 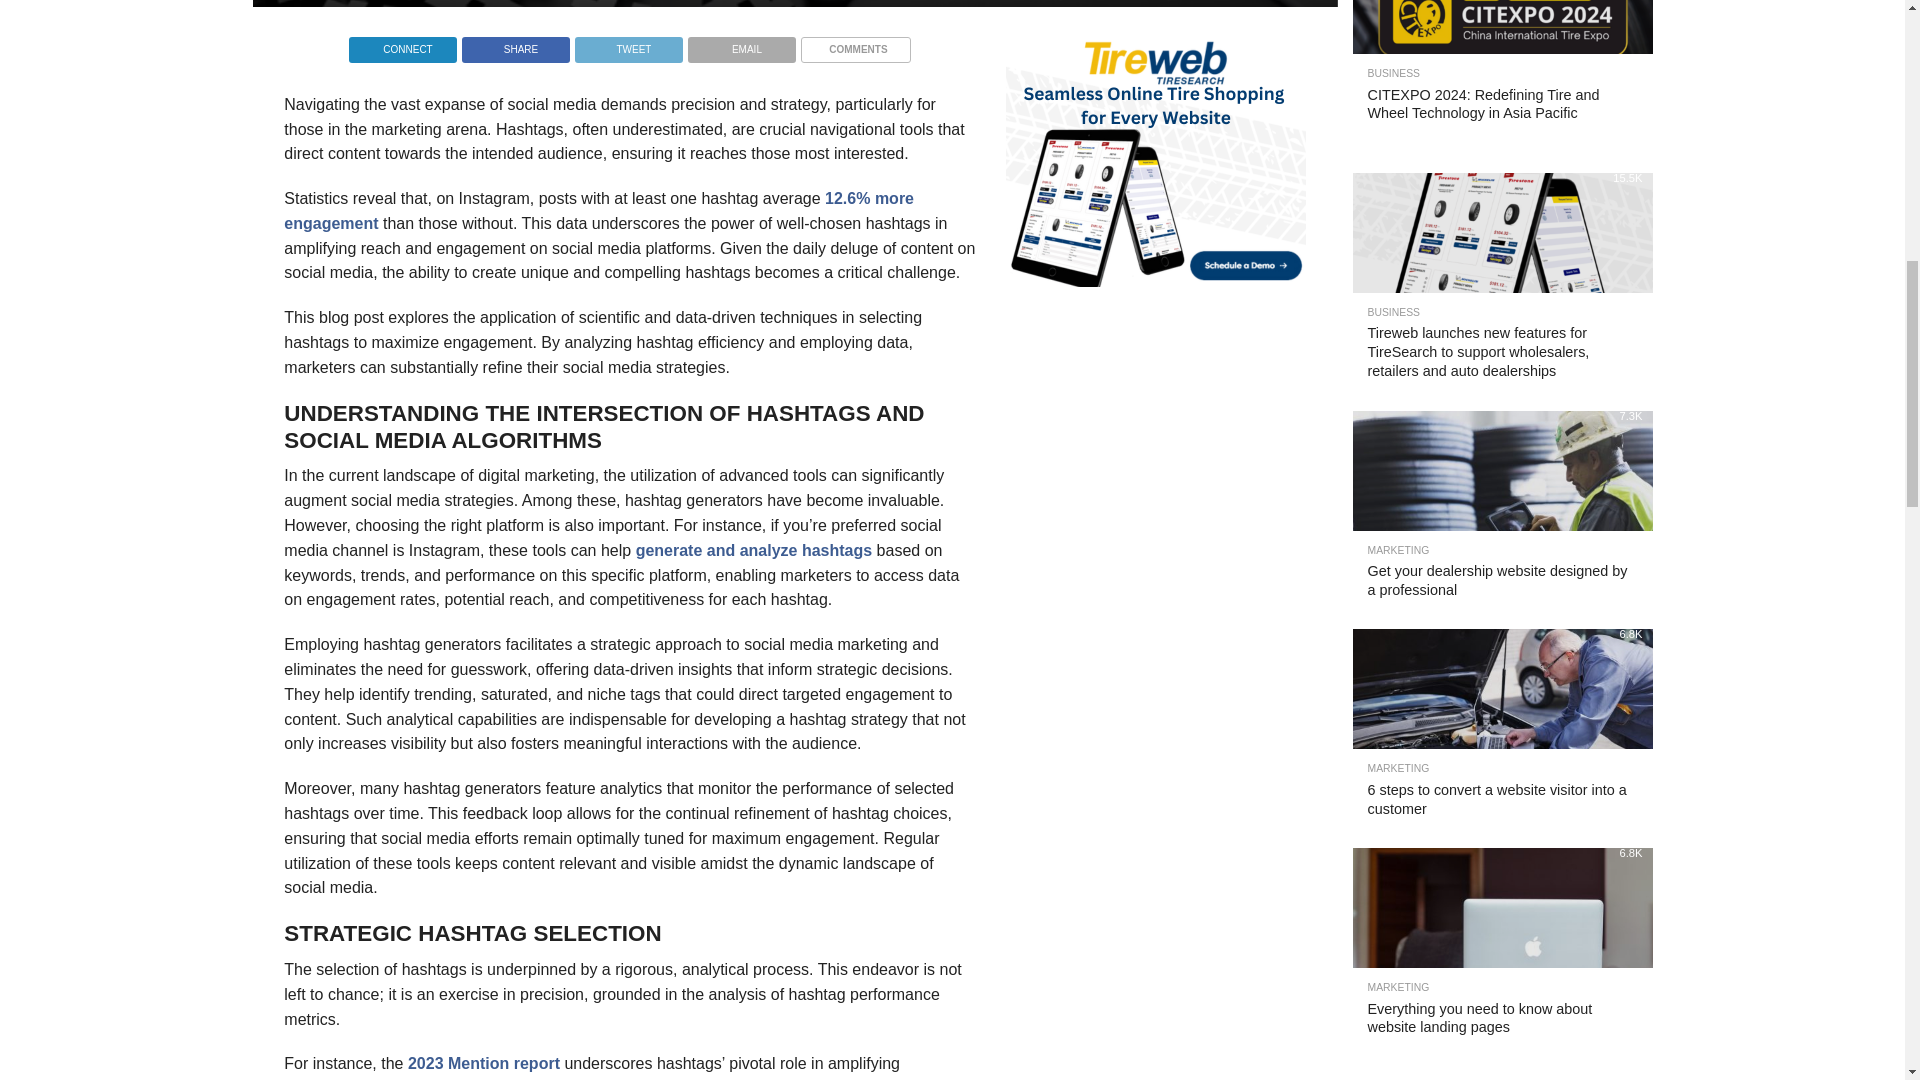 What do you see at coordinates (628, 44) in the screenshot?
I see `Tweet This Post` at bounding box center [628, 44].